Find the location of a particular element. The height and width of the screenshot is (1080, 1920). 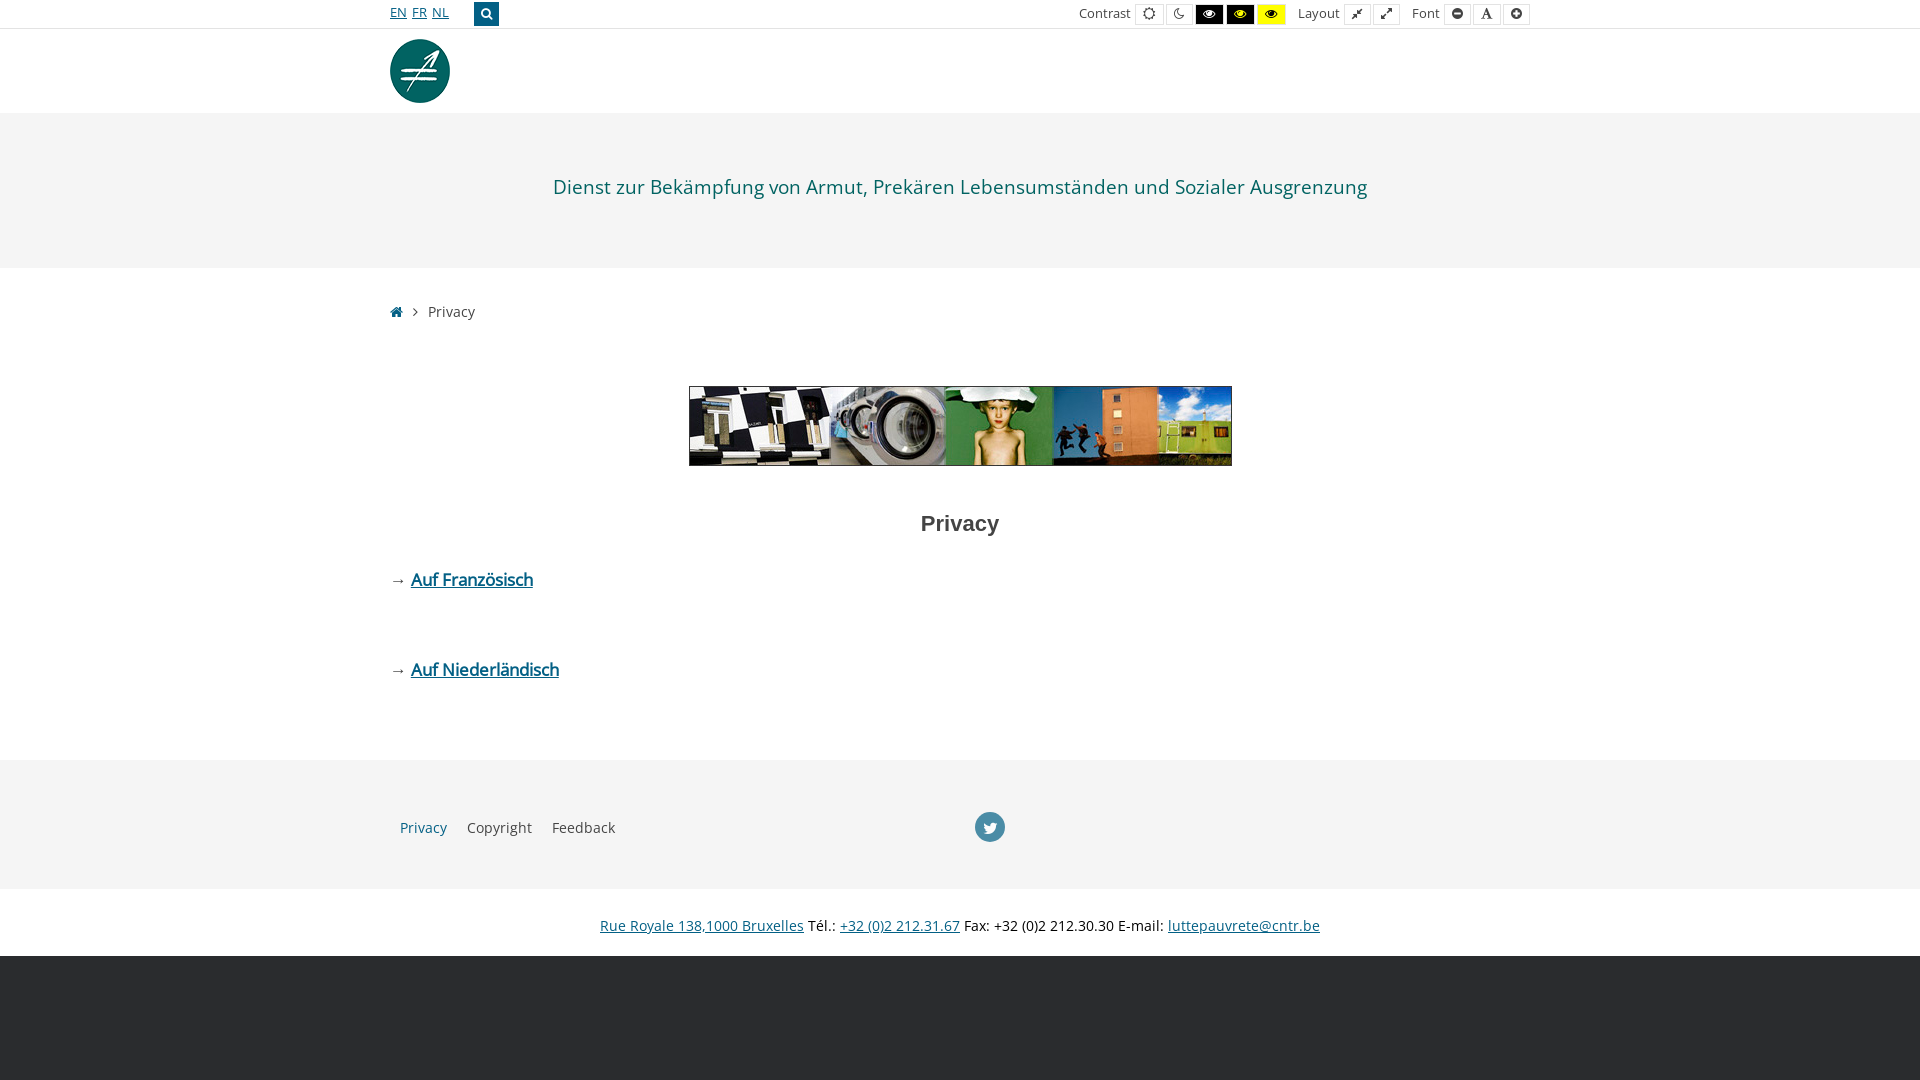

Default contrast is located at coordinates (1150, 14).